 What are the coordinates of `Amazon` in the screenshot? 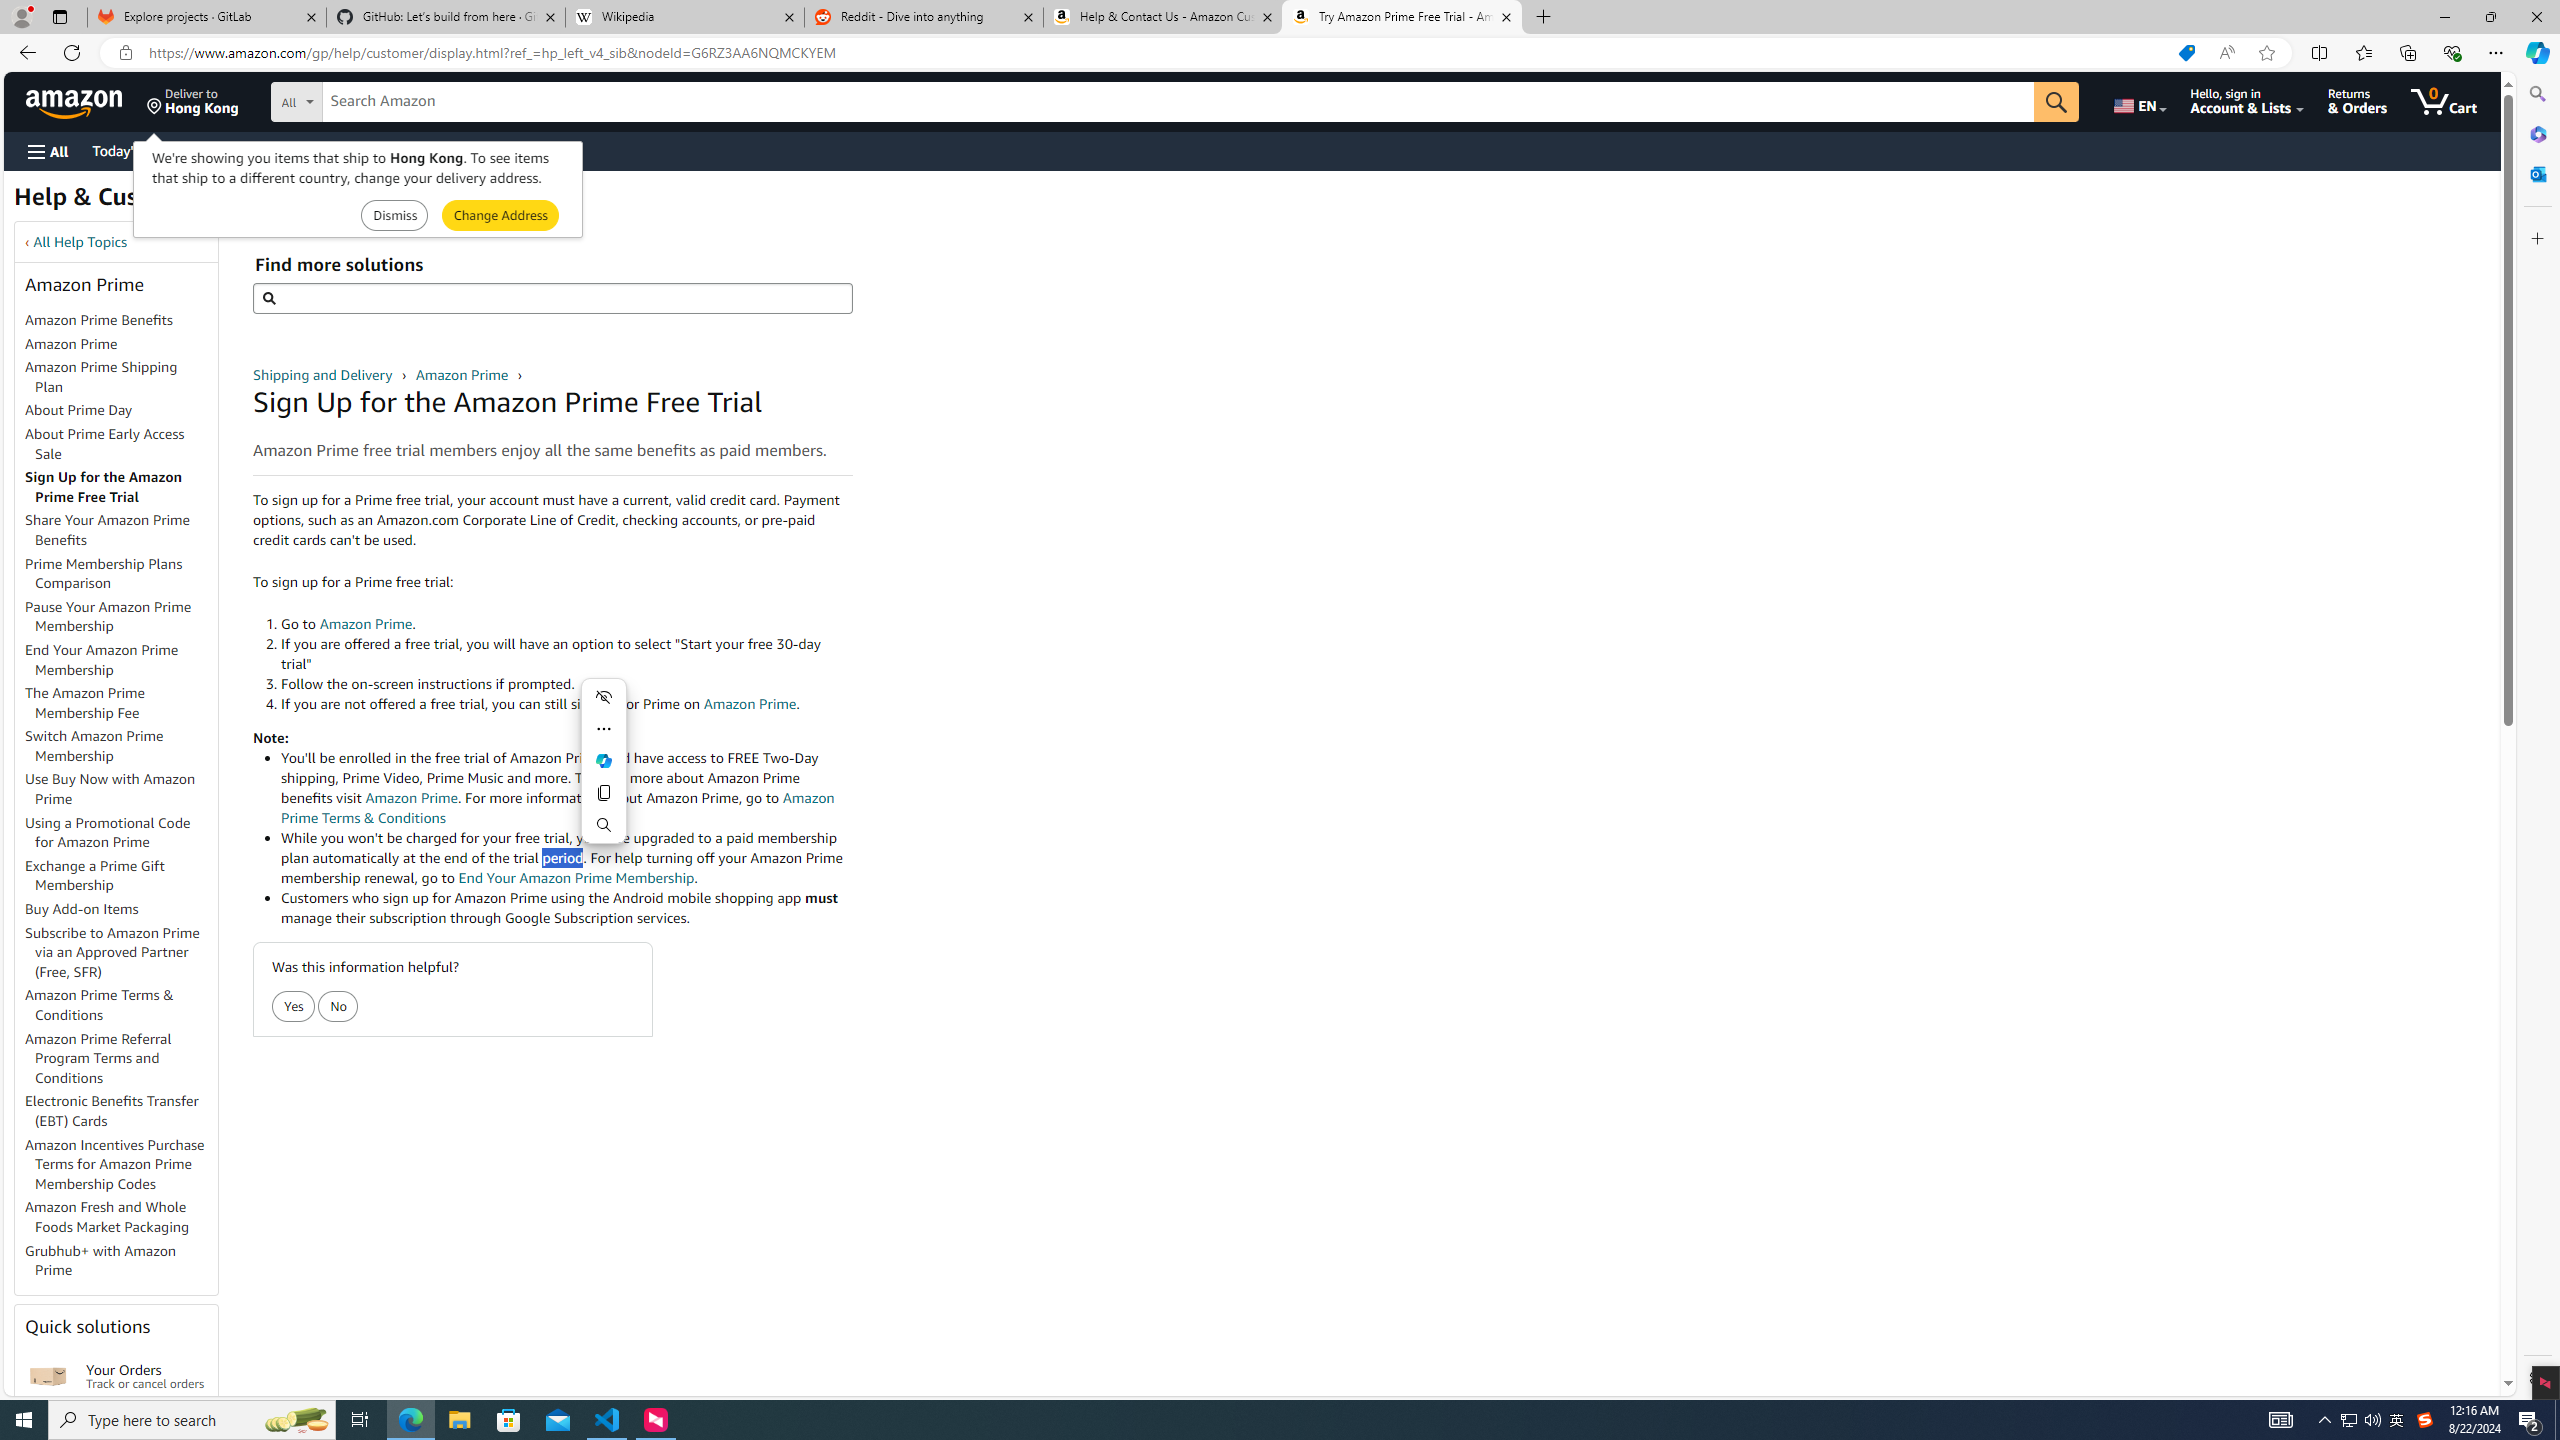 It's located at (76, 101).